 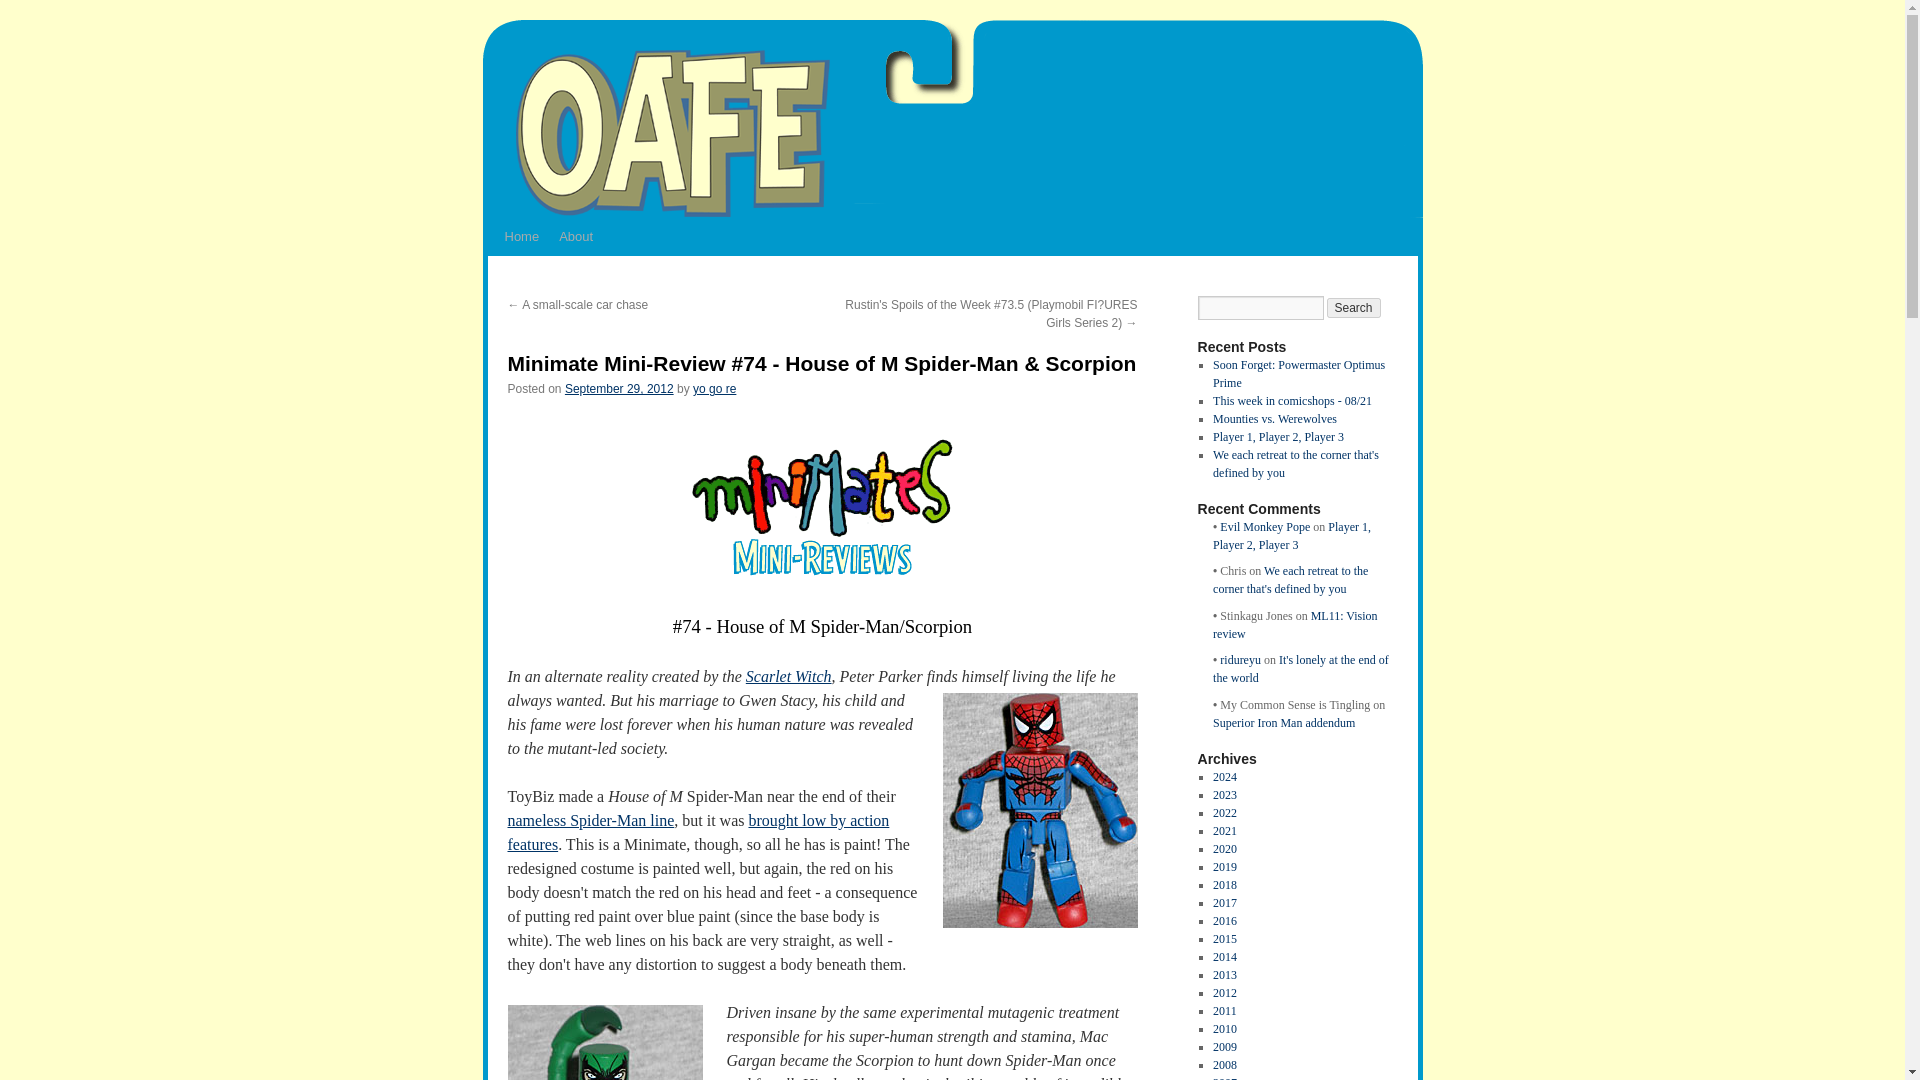 I want to click on Scorpion, so click(x=605, y=1042).